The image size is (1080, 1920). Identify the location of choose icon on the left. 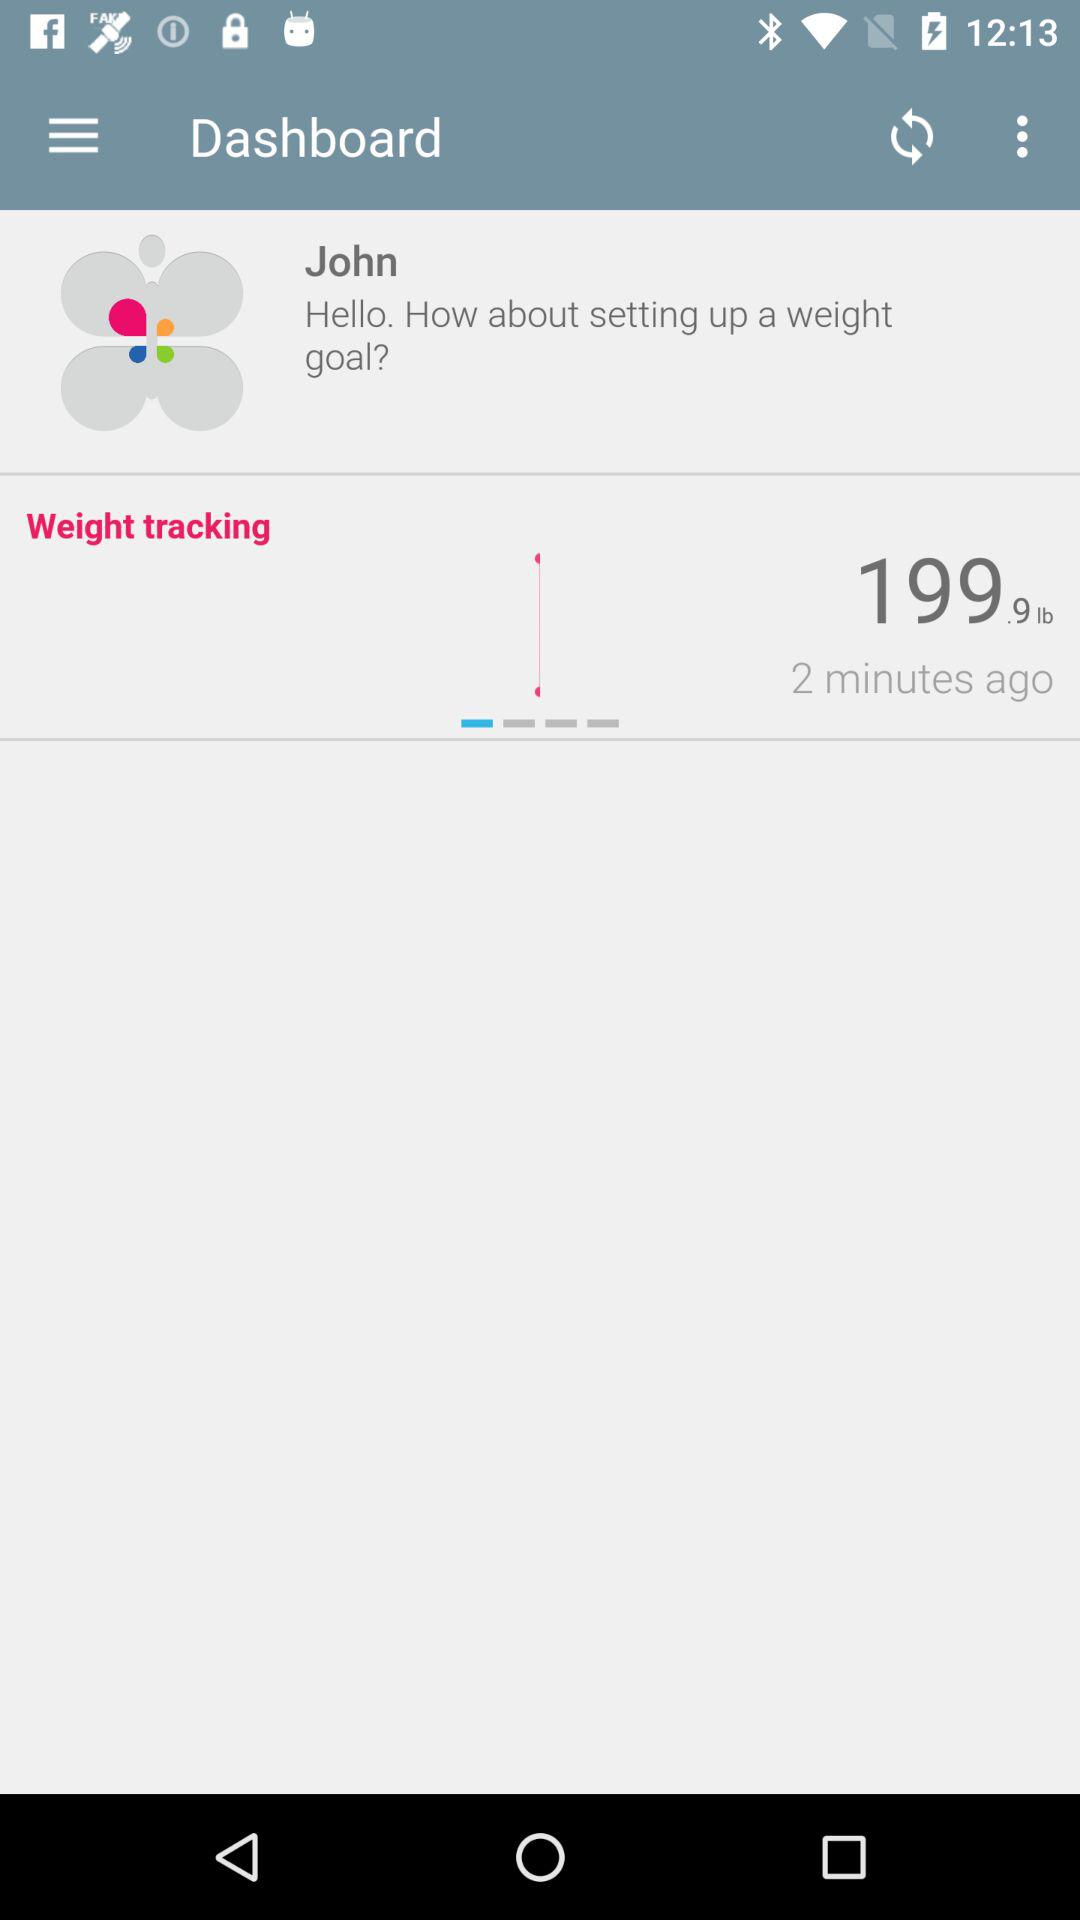
(13, 1002).